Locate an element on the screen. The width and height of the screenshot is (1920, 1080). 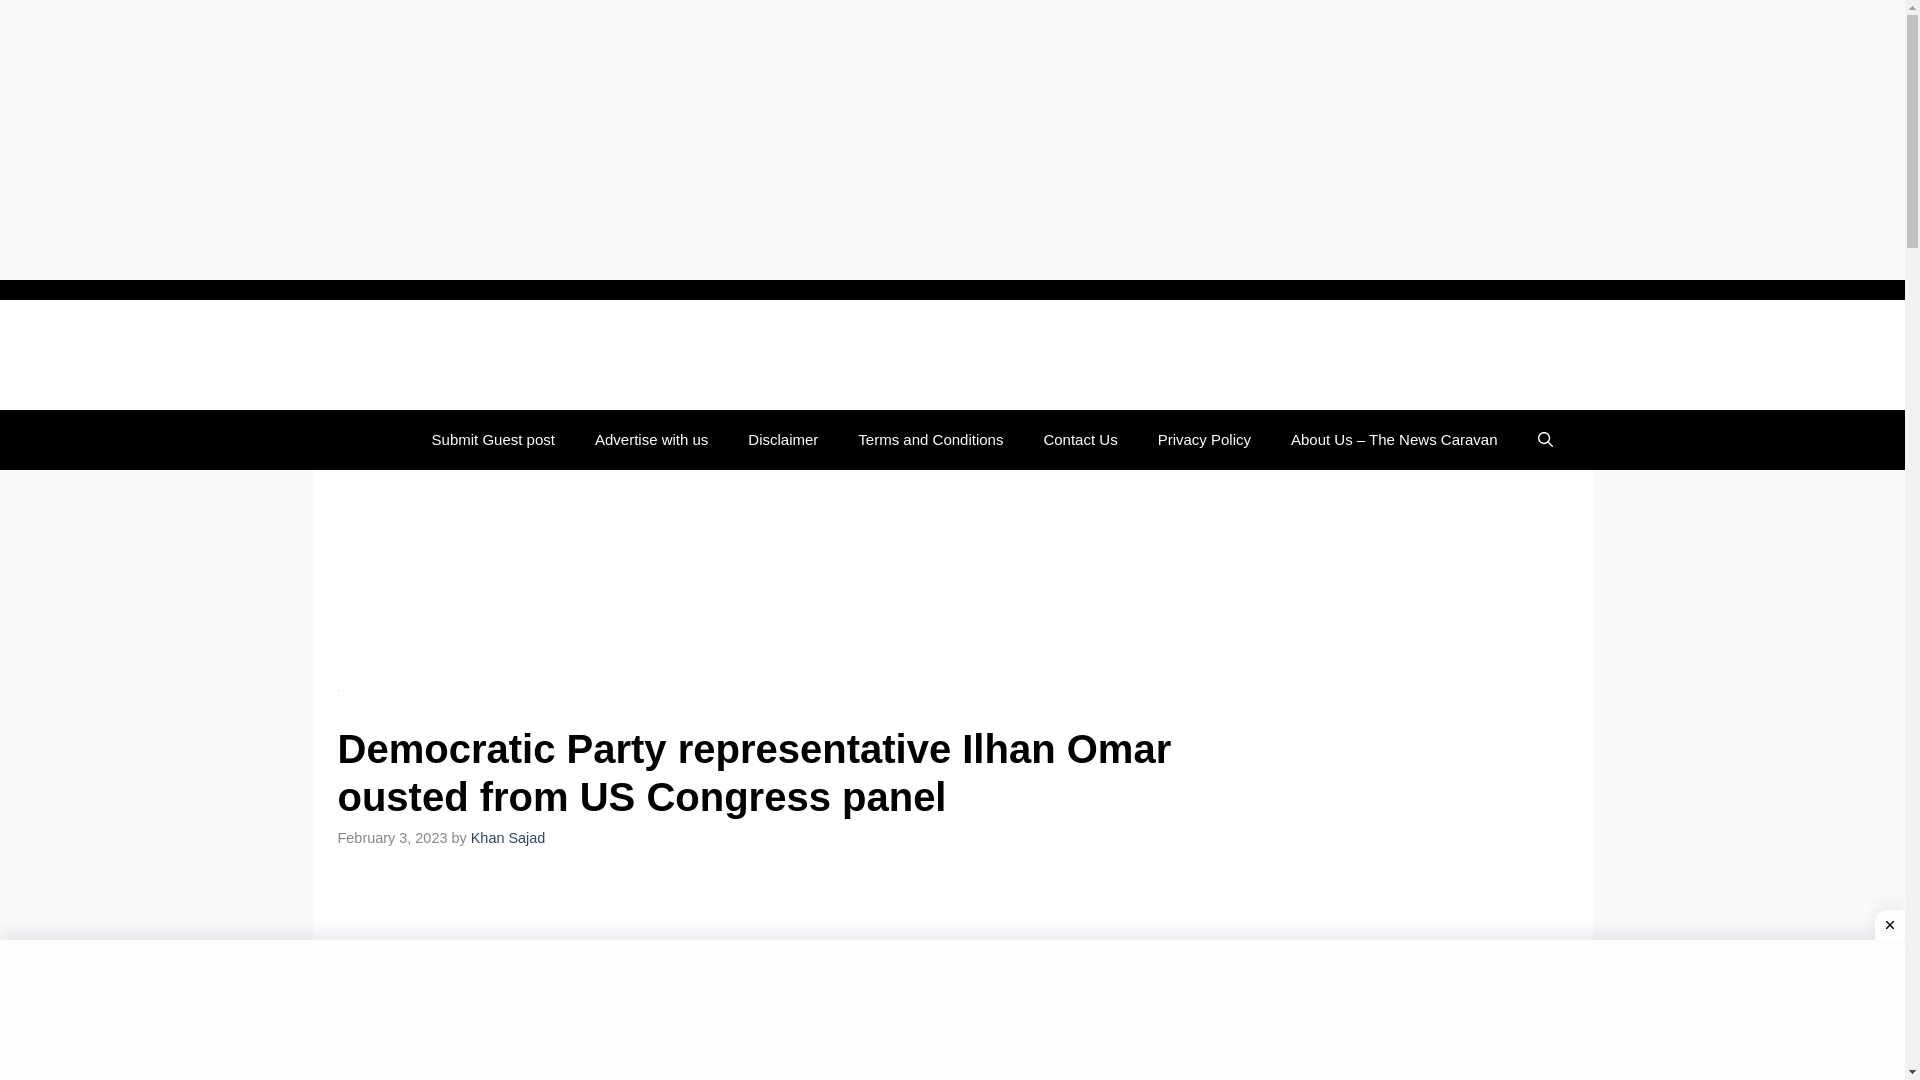
Advertisement is located at coordinates (768, 982).